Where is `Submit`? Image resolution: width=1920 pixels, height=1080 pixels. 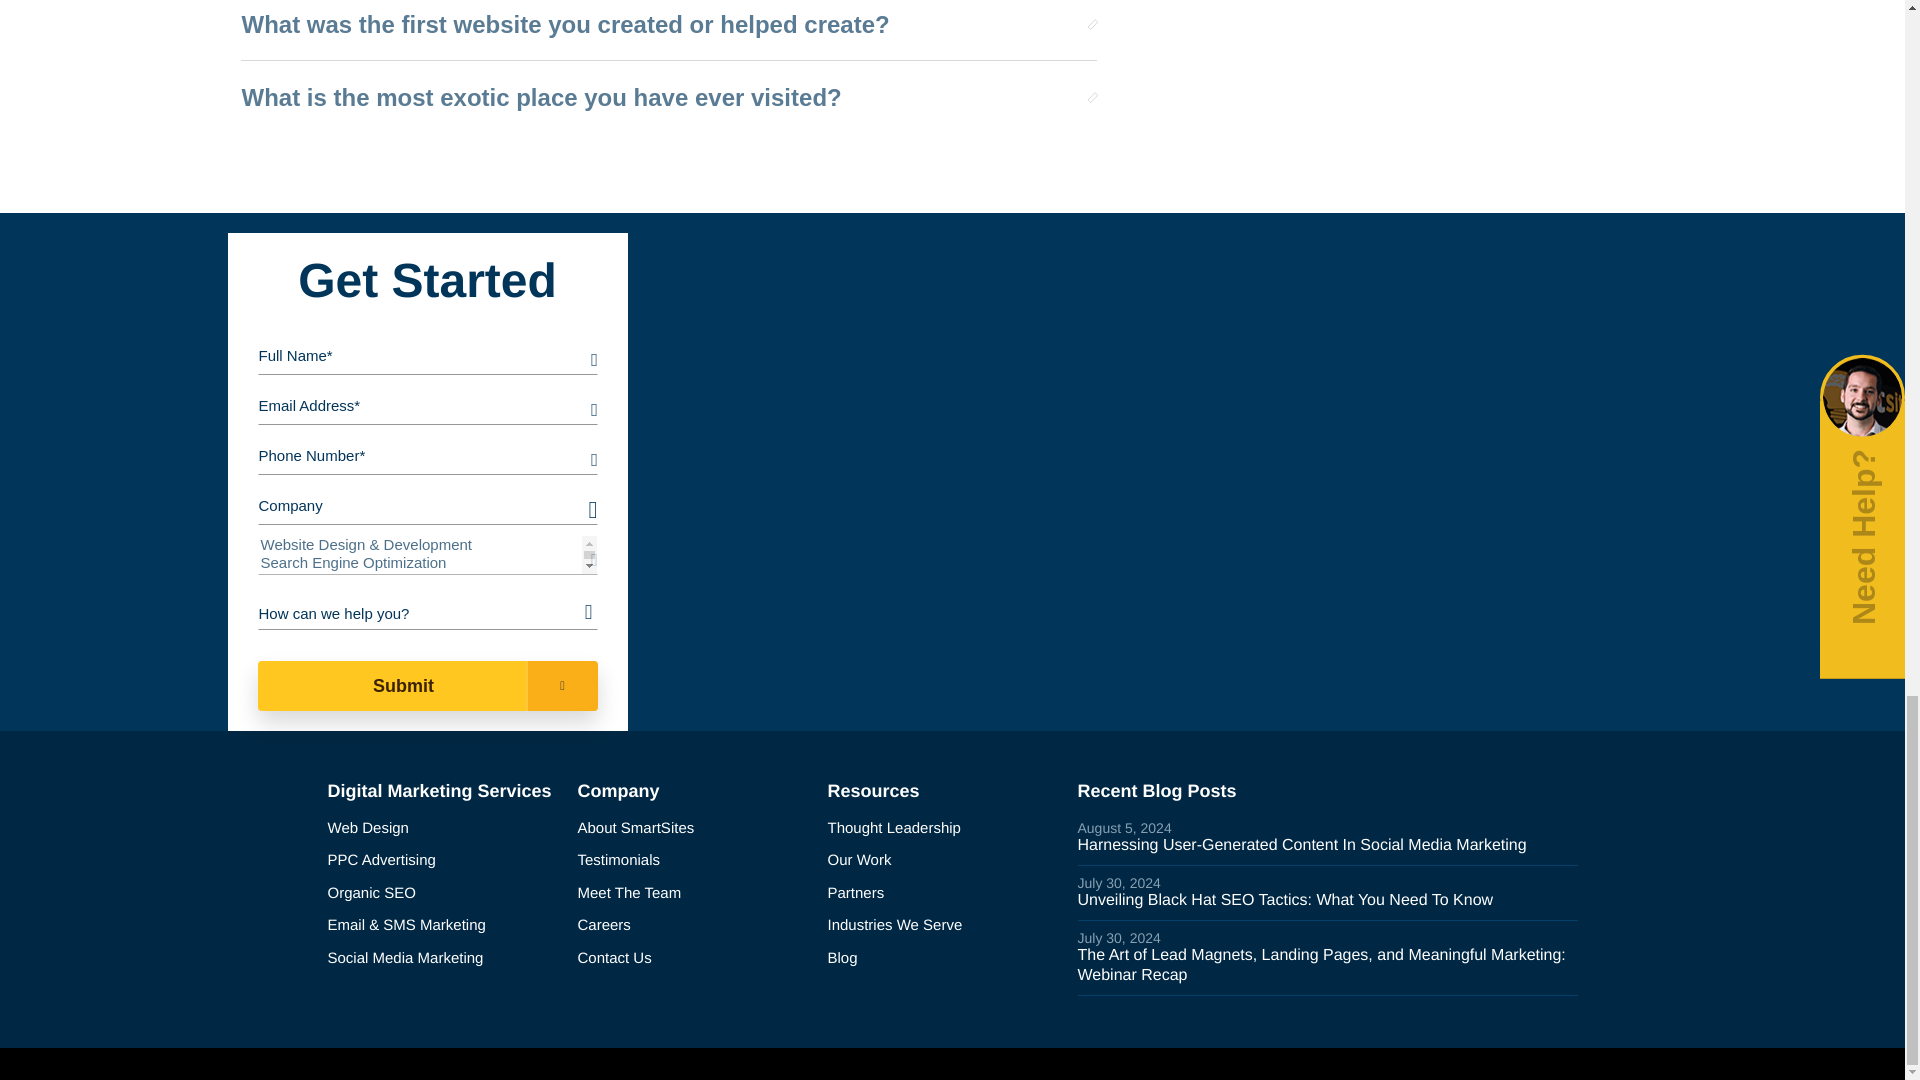
Submit is located at coordinates (427, 685).